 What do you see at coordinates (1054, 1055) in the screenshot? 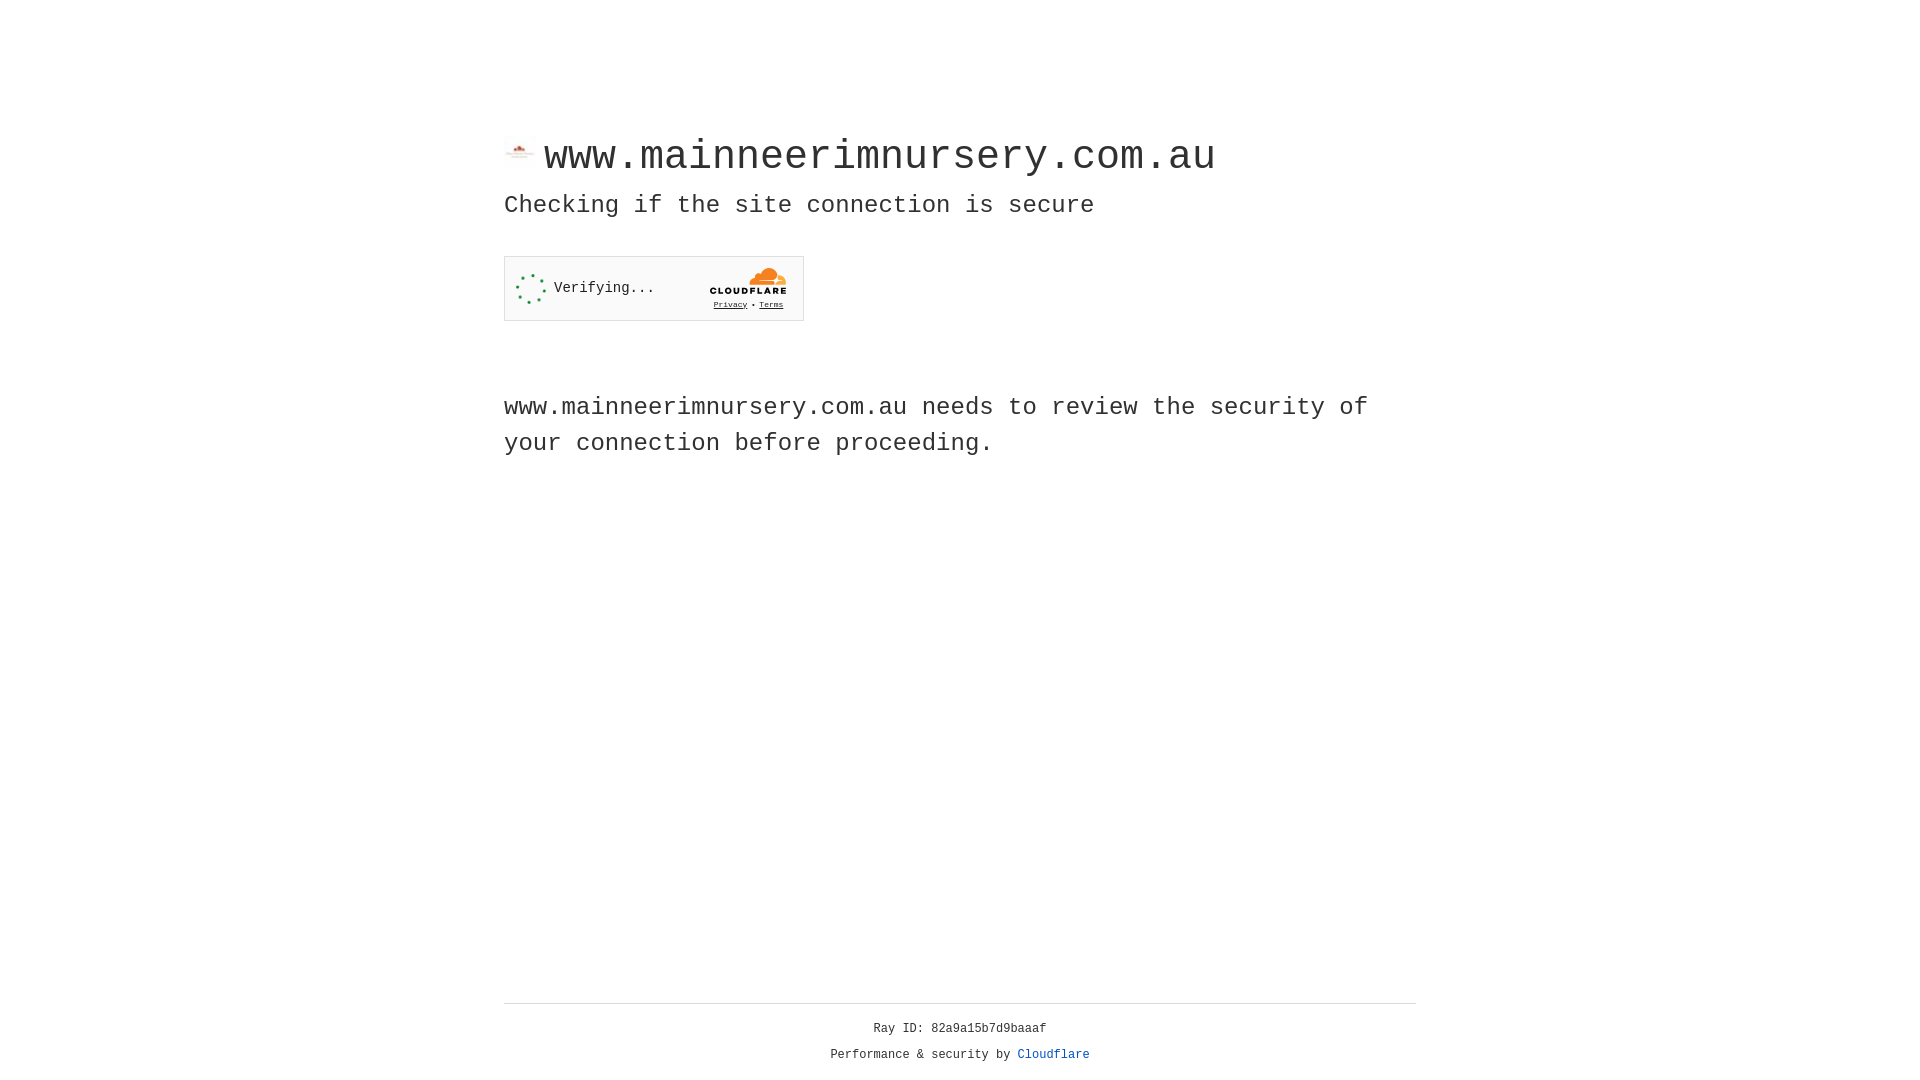
I see `Cloudflare` at bounding box center [1054, 1055].